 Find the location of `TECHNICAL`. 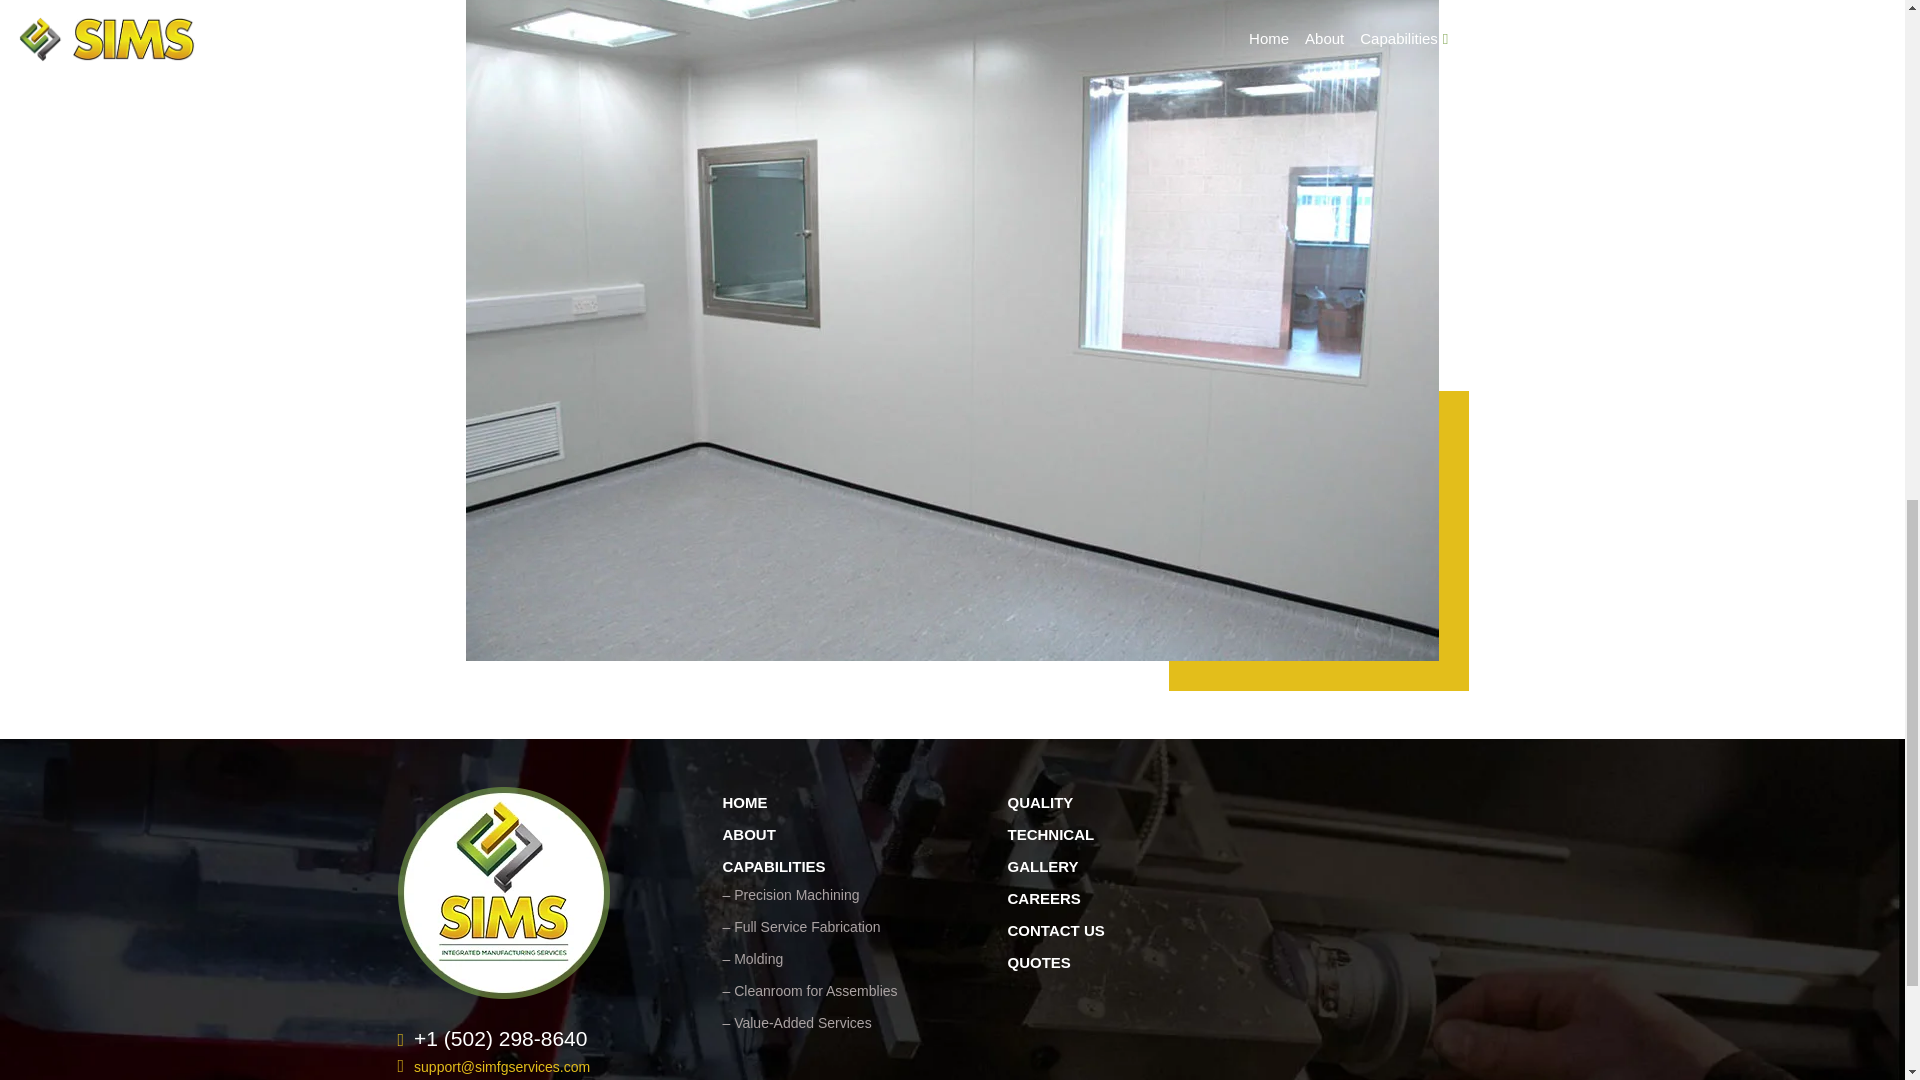

TECHNICAL is located at coordinates (1051, 834).